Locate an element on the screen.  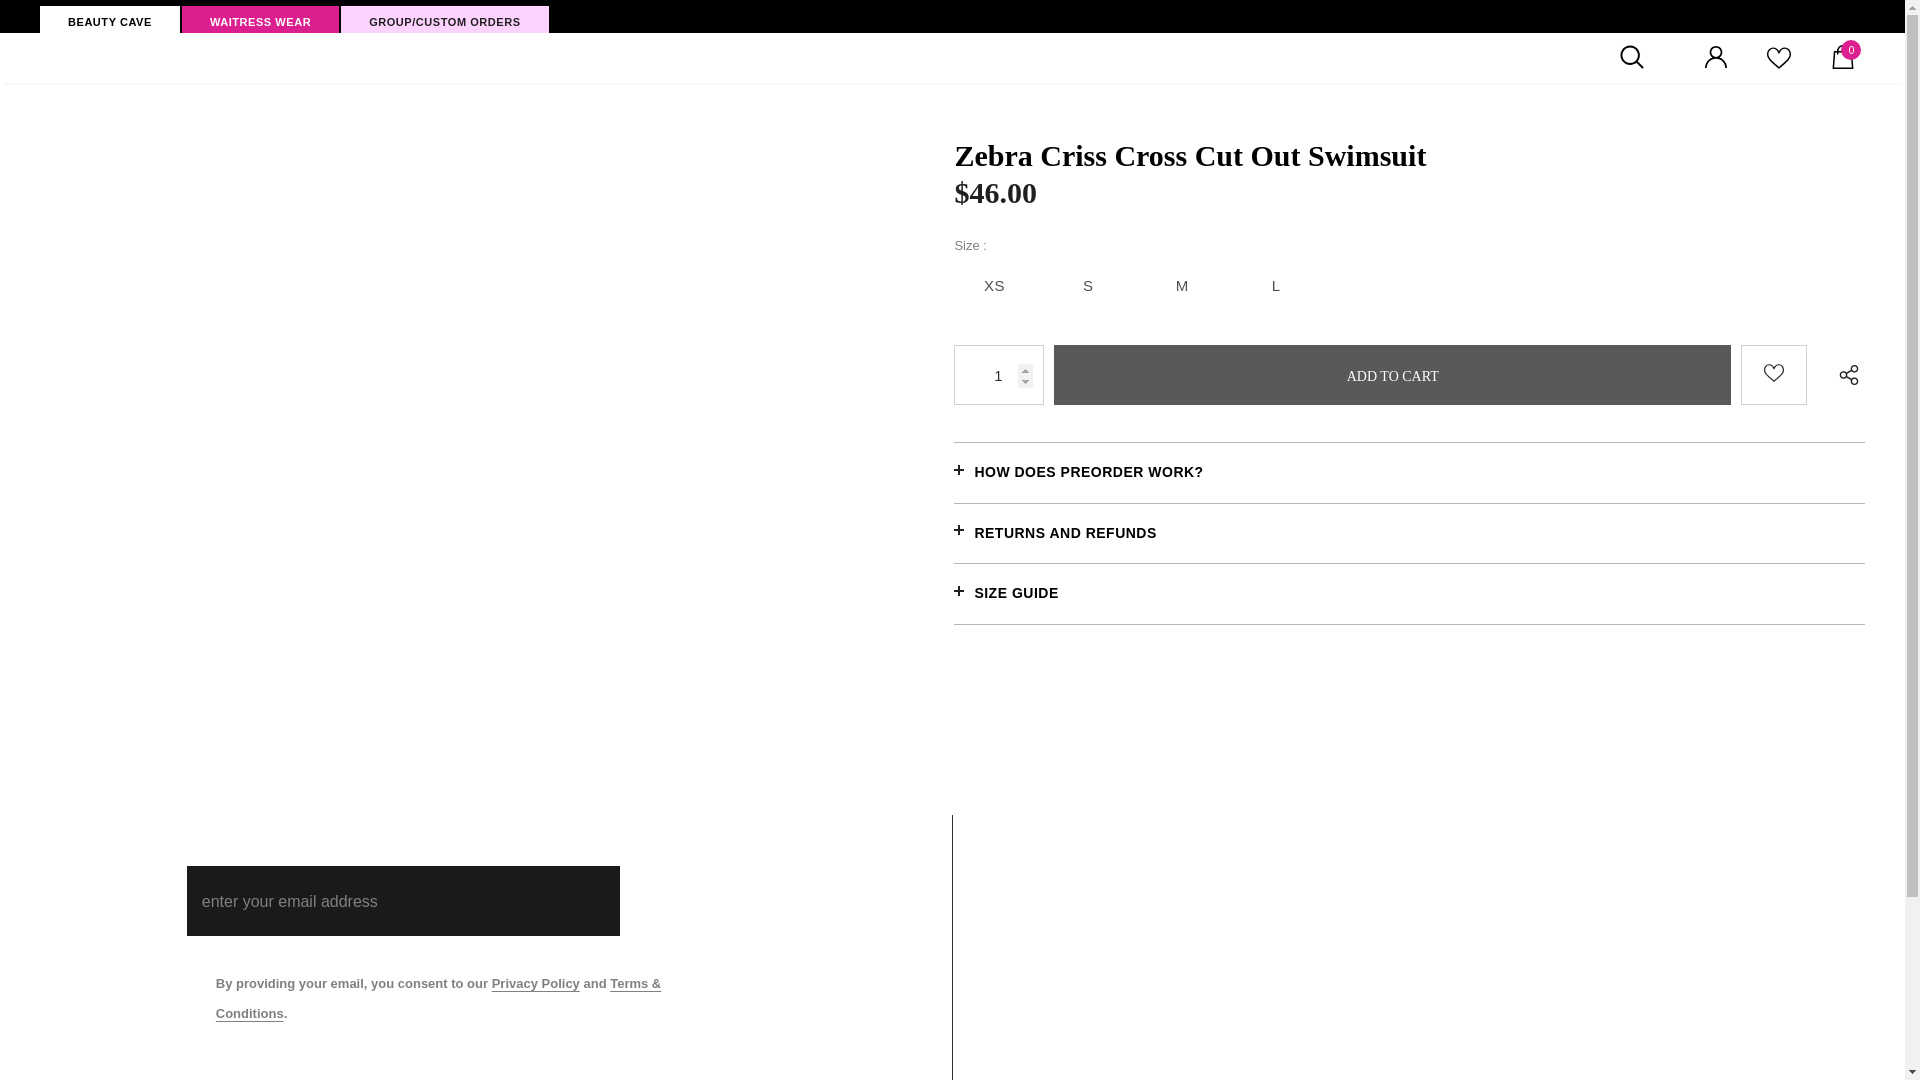
Submit is located at coordinates (694, 901).